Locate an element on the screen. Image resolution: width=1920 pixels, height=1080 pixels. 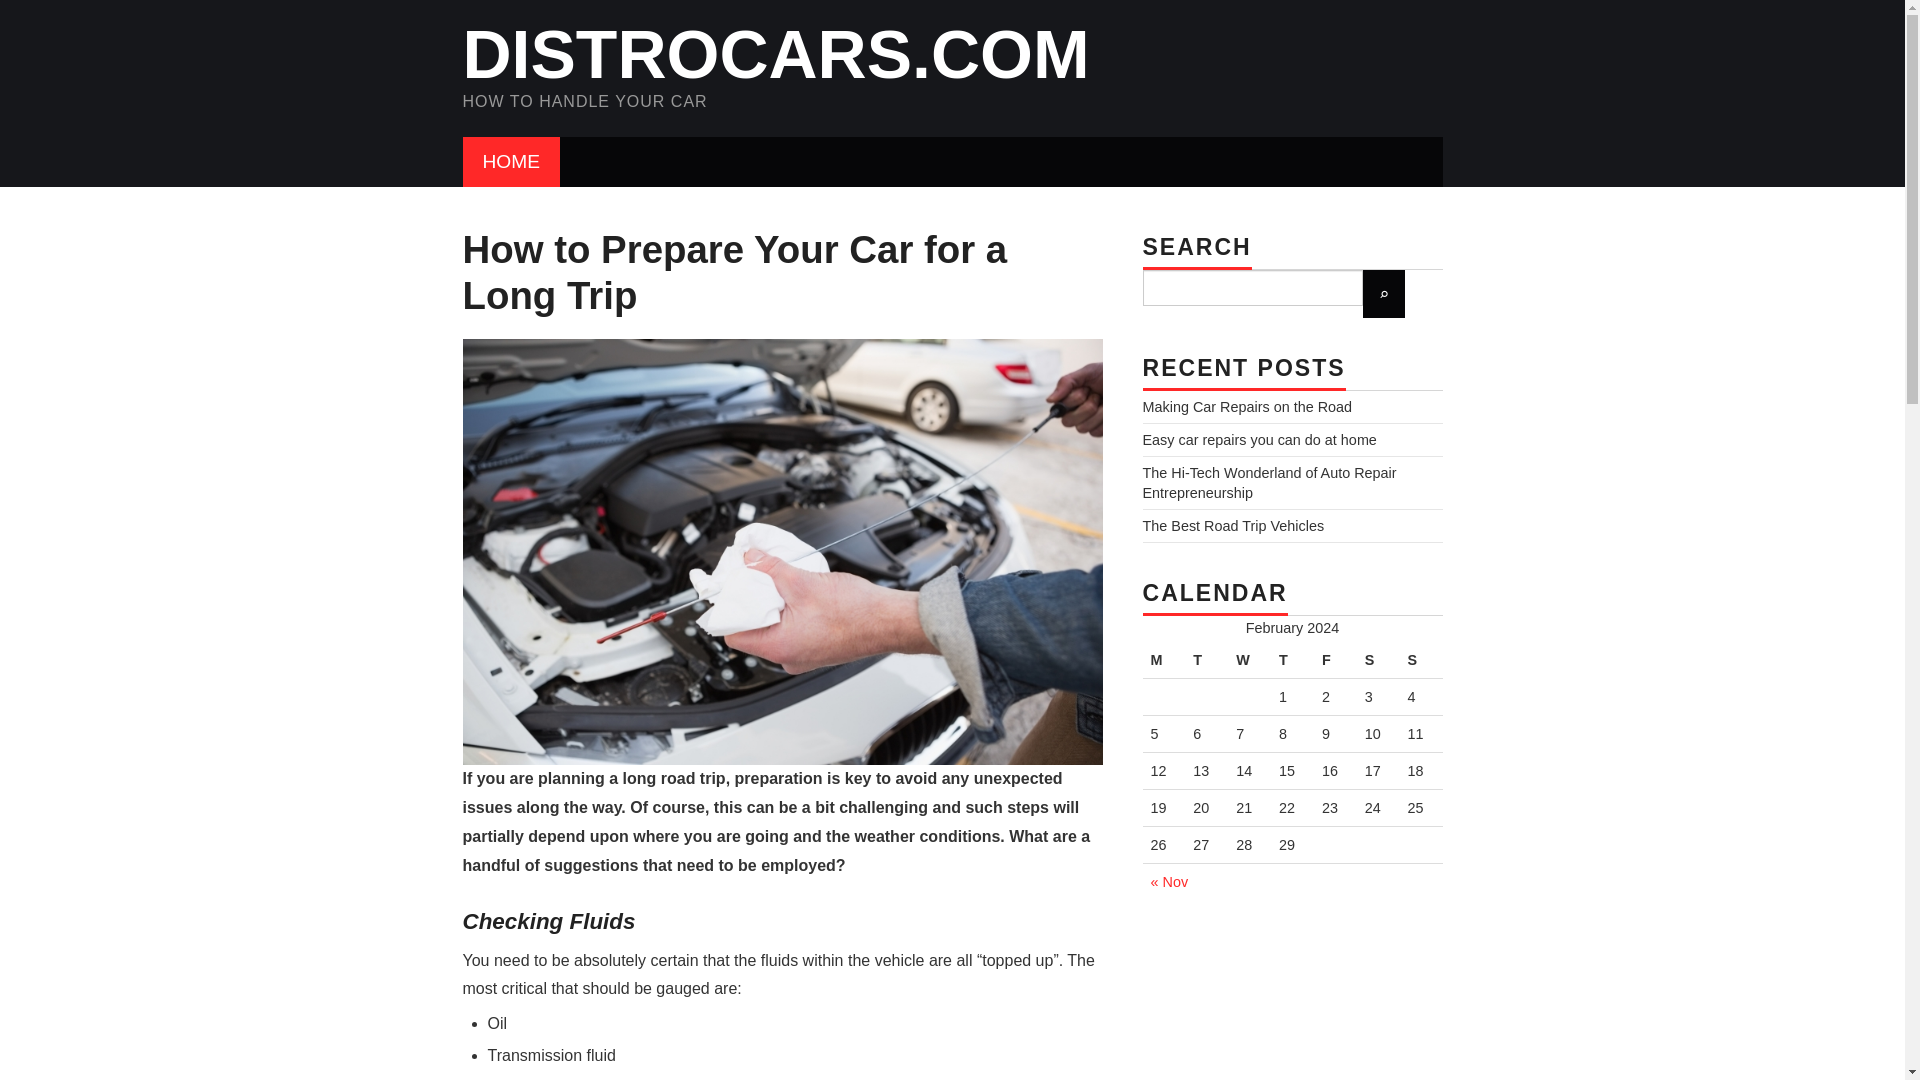
Sunday is located at coordinates (1421, 660).